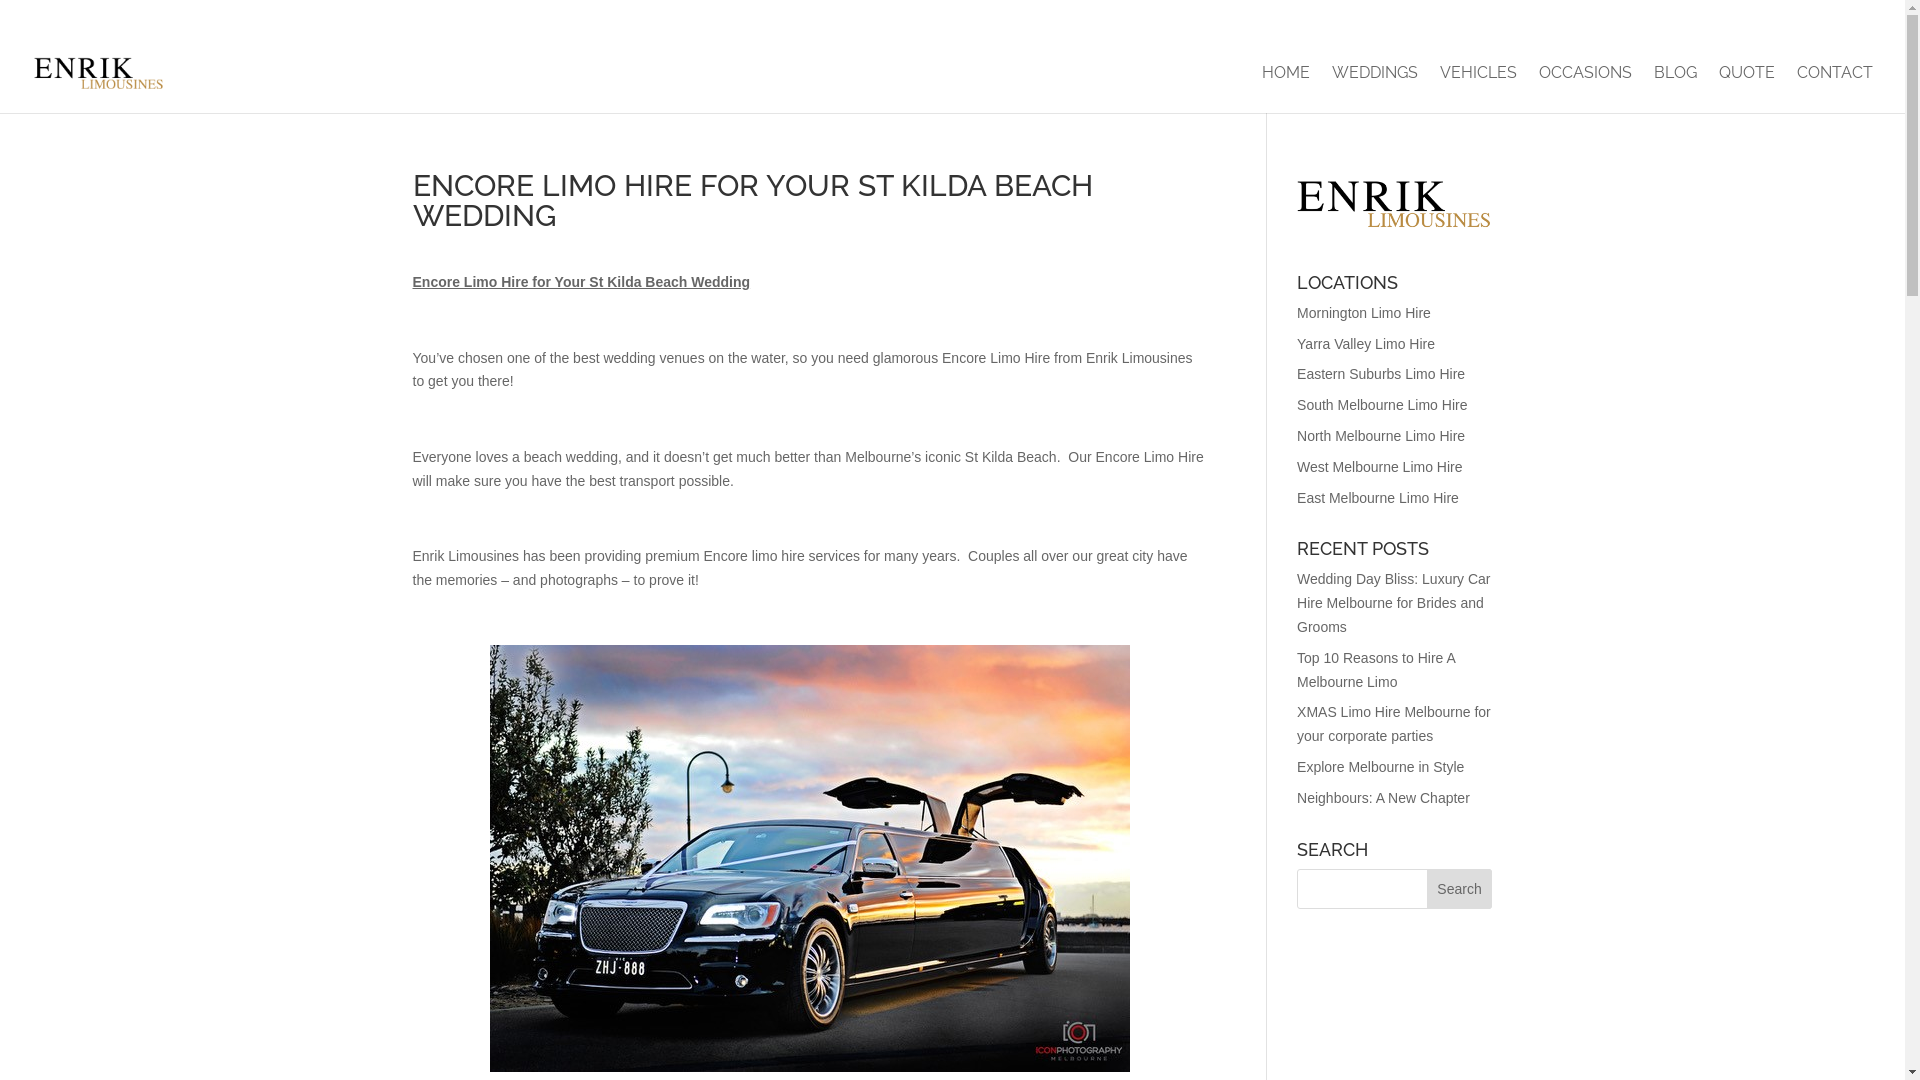  What do you see at coordinates (1366, 344) in the screenshot?
I see `Yarra Valley Limo Hire` at bounding box center [1366, 344].